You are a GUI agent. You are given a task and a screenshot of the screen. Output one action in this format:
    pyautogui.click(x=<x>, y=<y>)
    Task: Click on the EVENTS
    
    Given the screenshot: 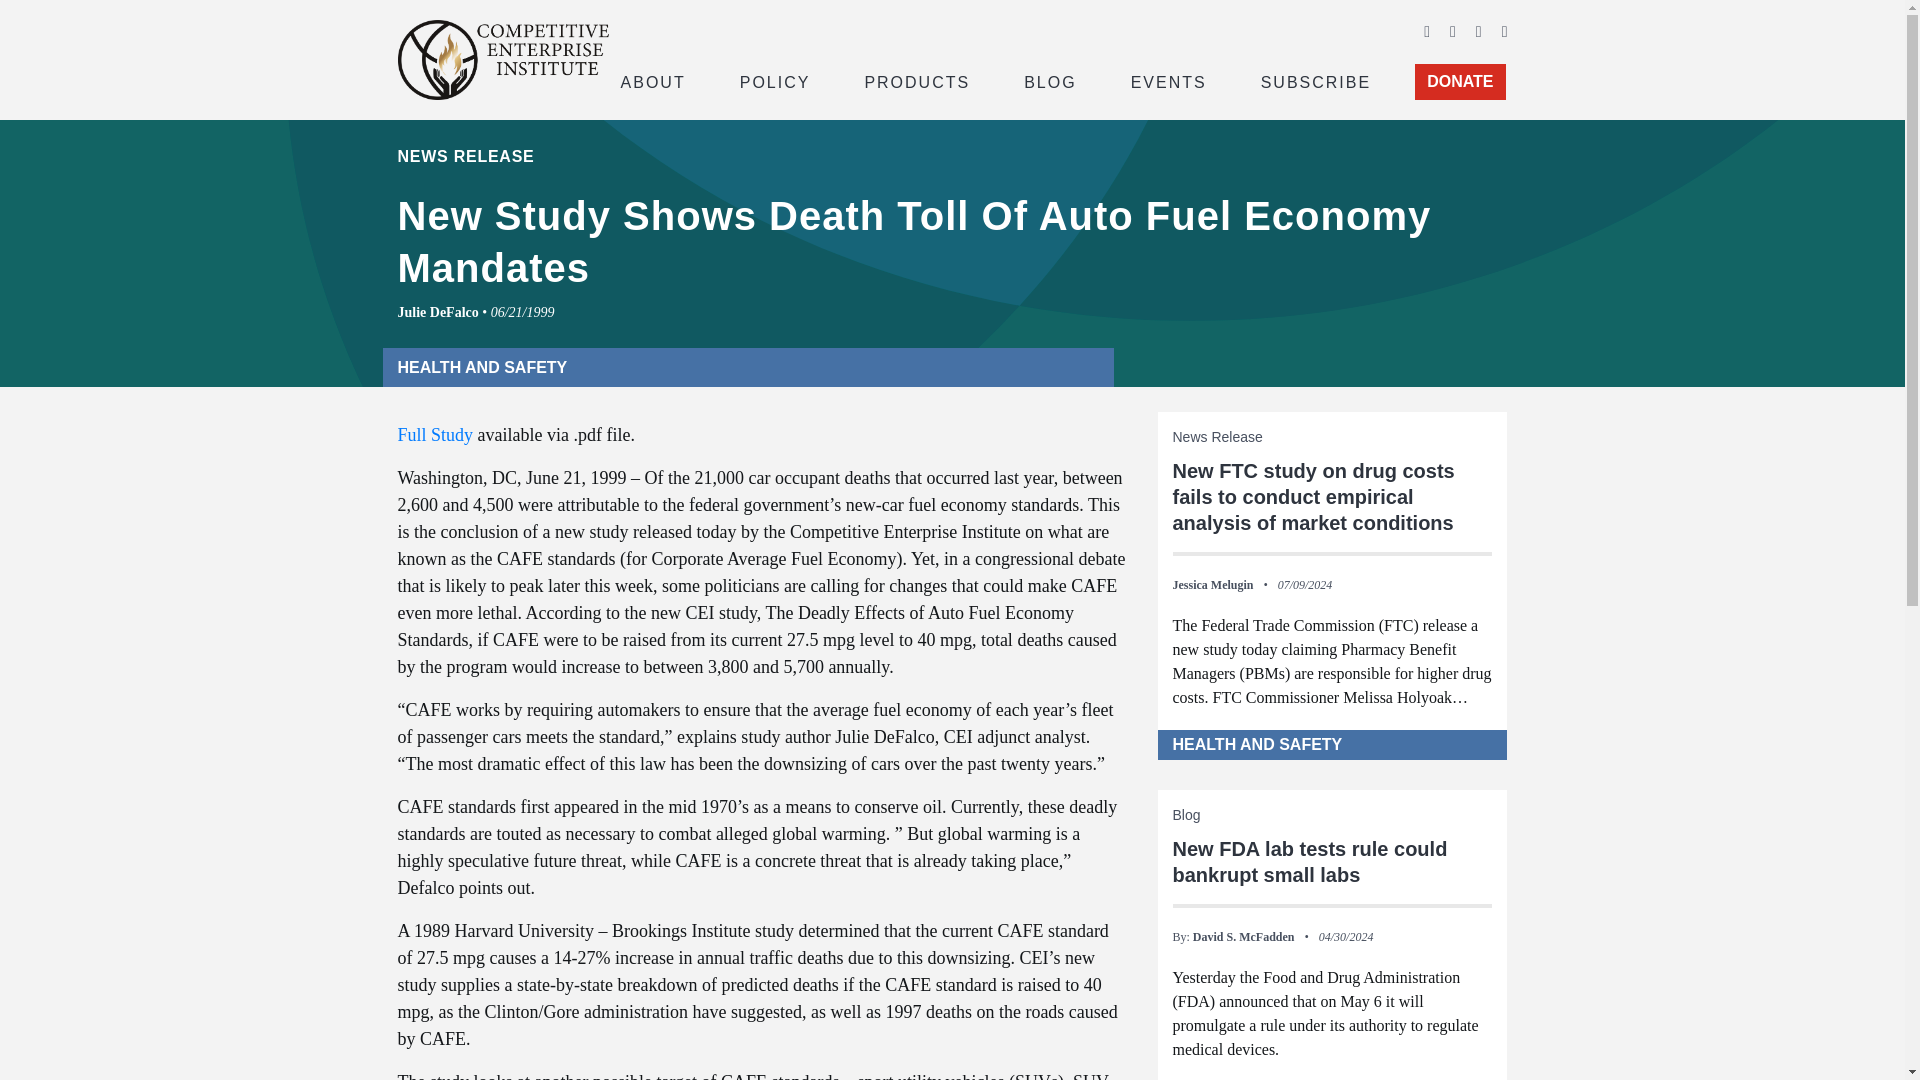 What is the action you would take?
    pyautogui.click(x=1169, y=80)
    